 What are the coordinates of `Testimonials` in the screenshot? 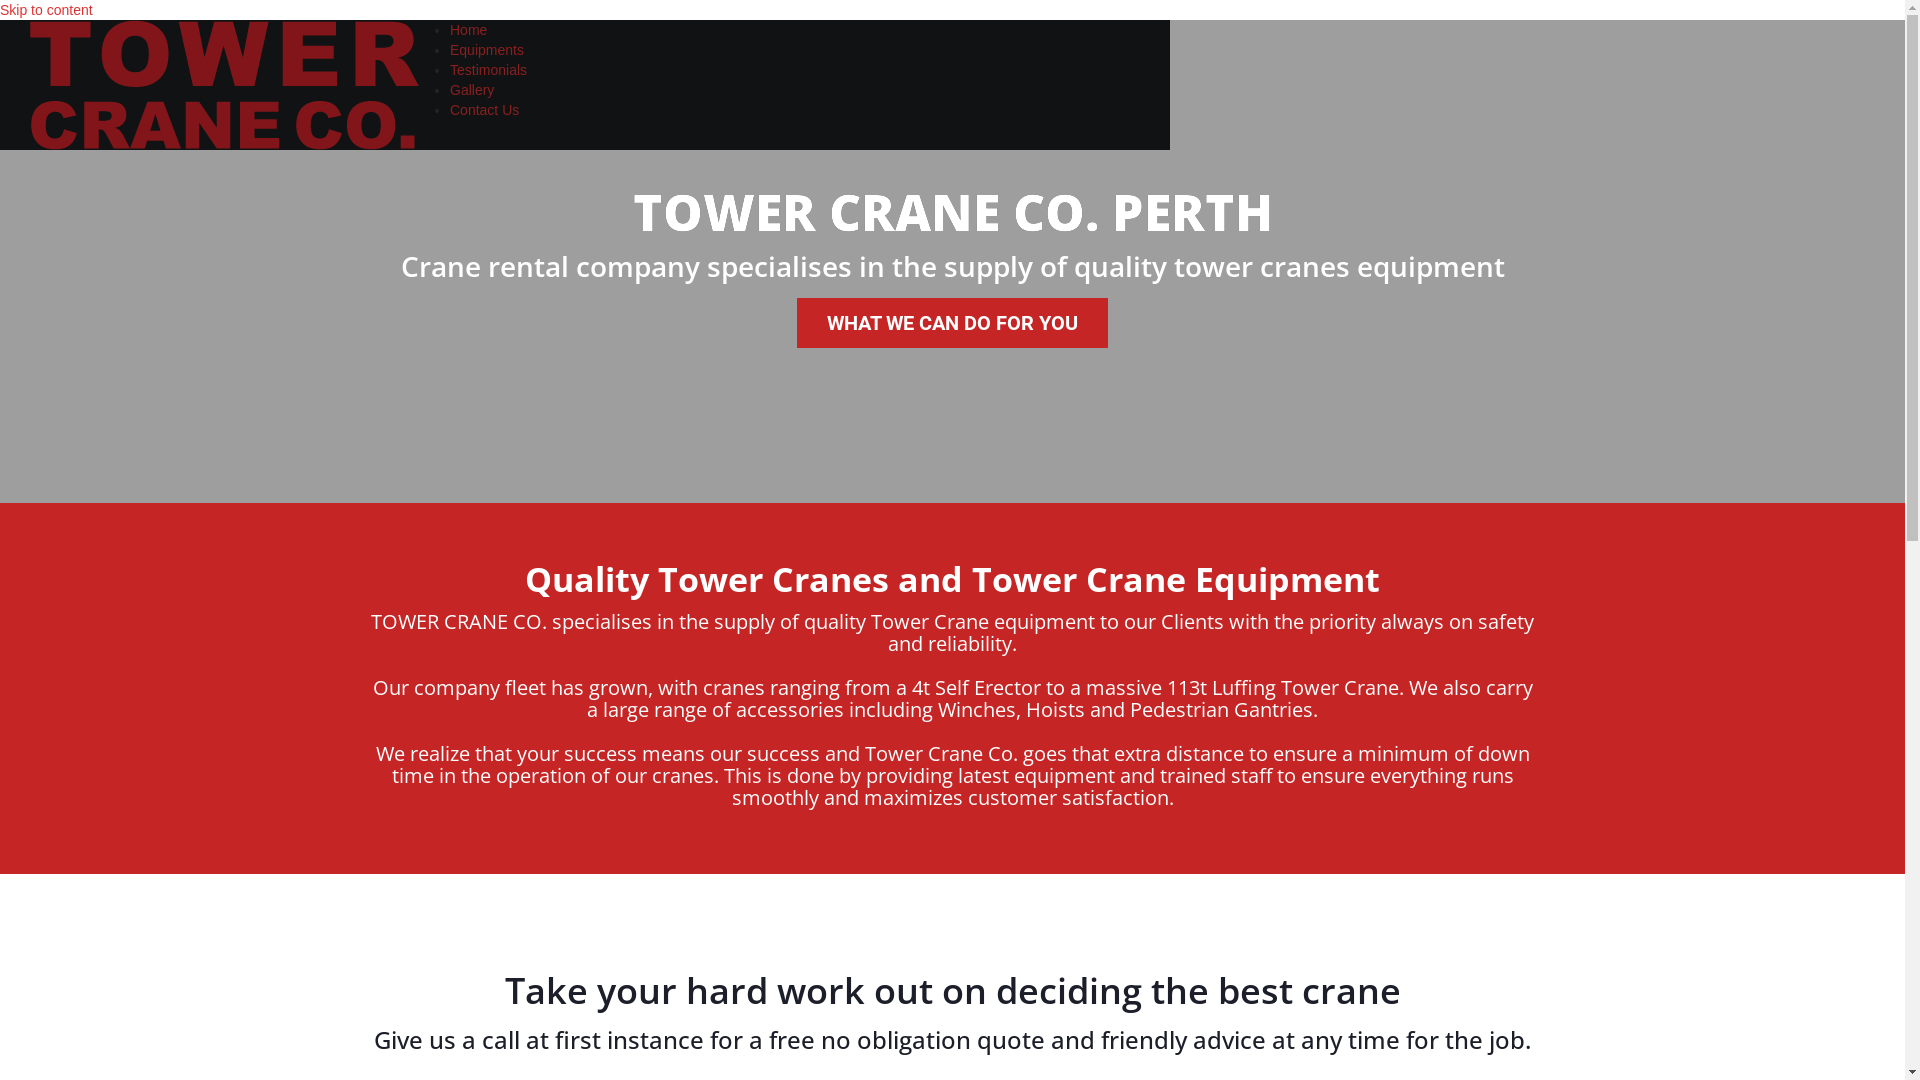 It's located at (488, 70).